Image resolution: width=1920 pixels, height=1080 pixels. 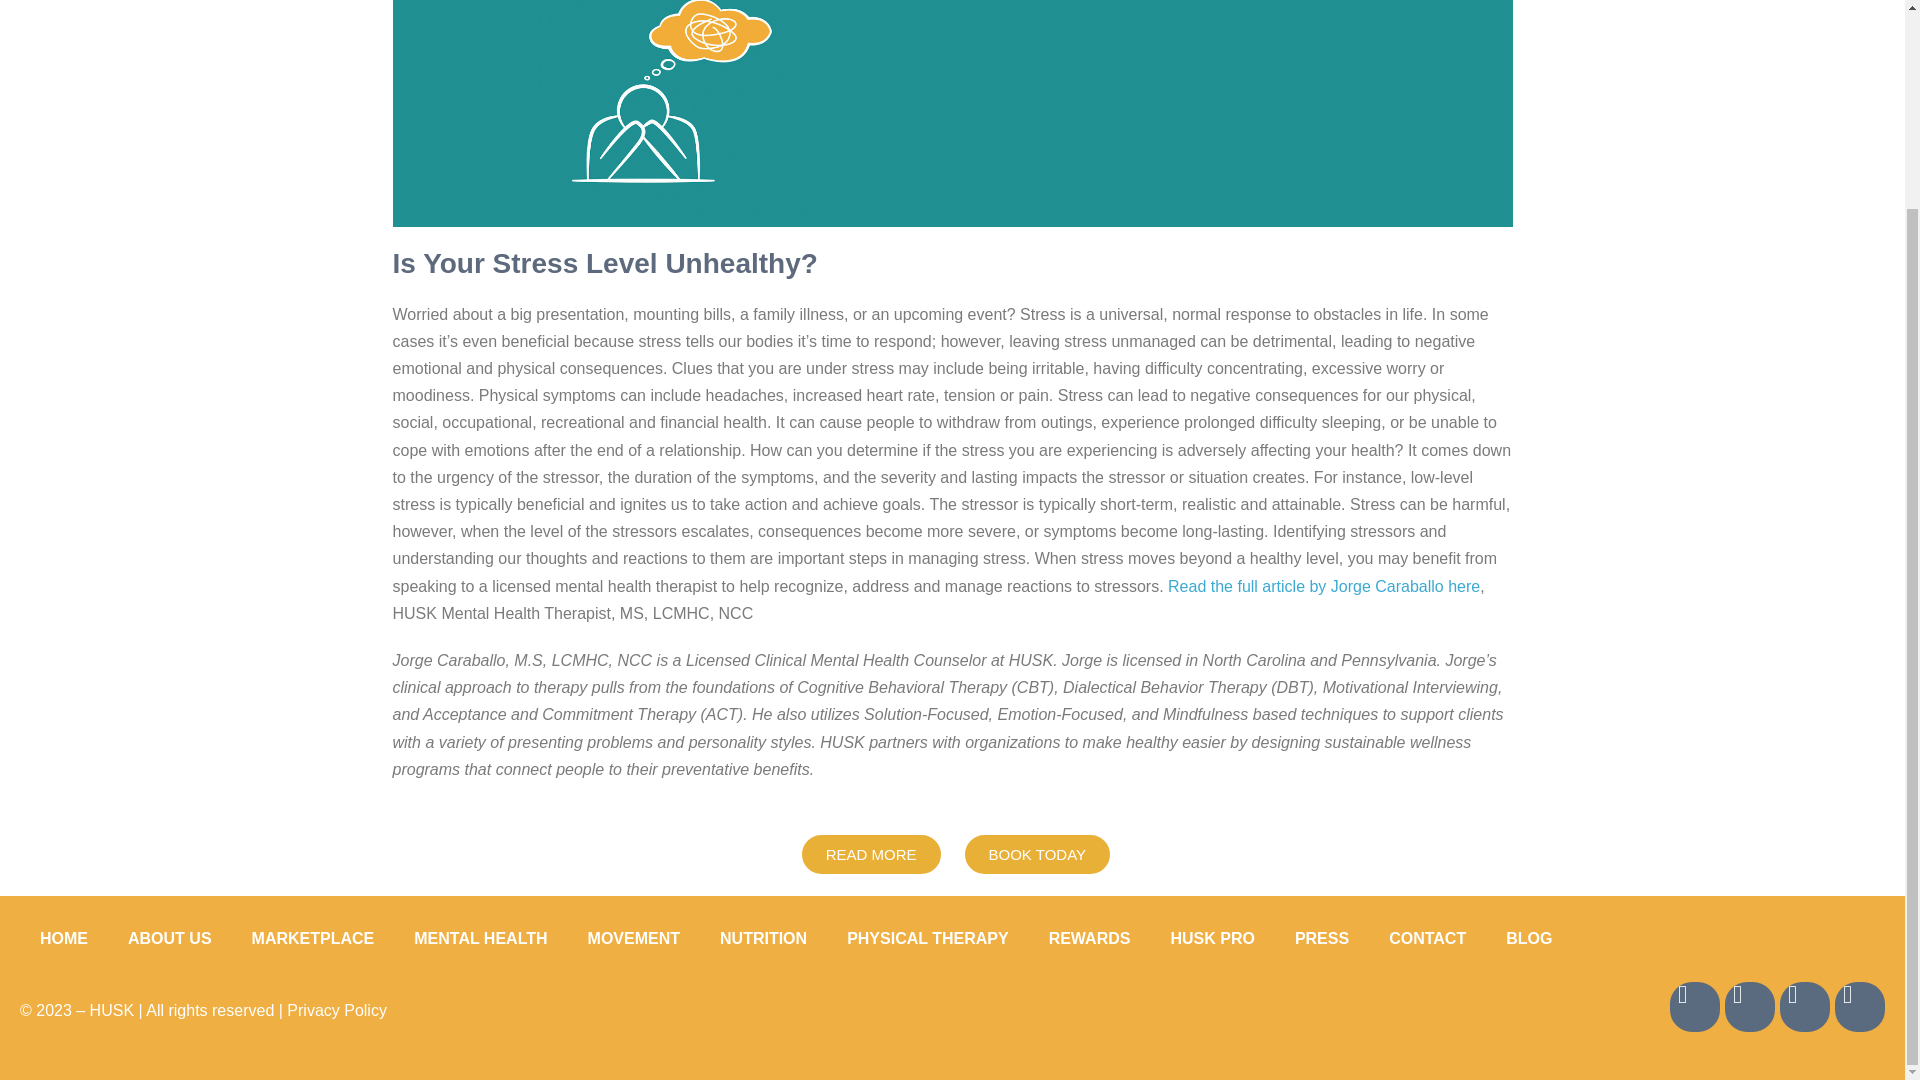 I want to click on NUTRITION, so click(x=764, y=938).